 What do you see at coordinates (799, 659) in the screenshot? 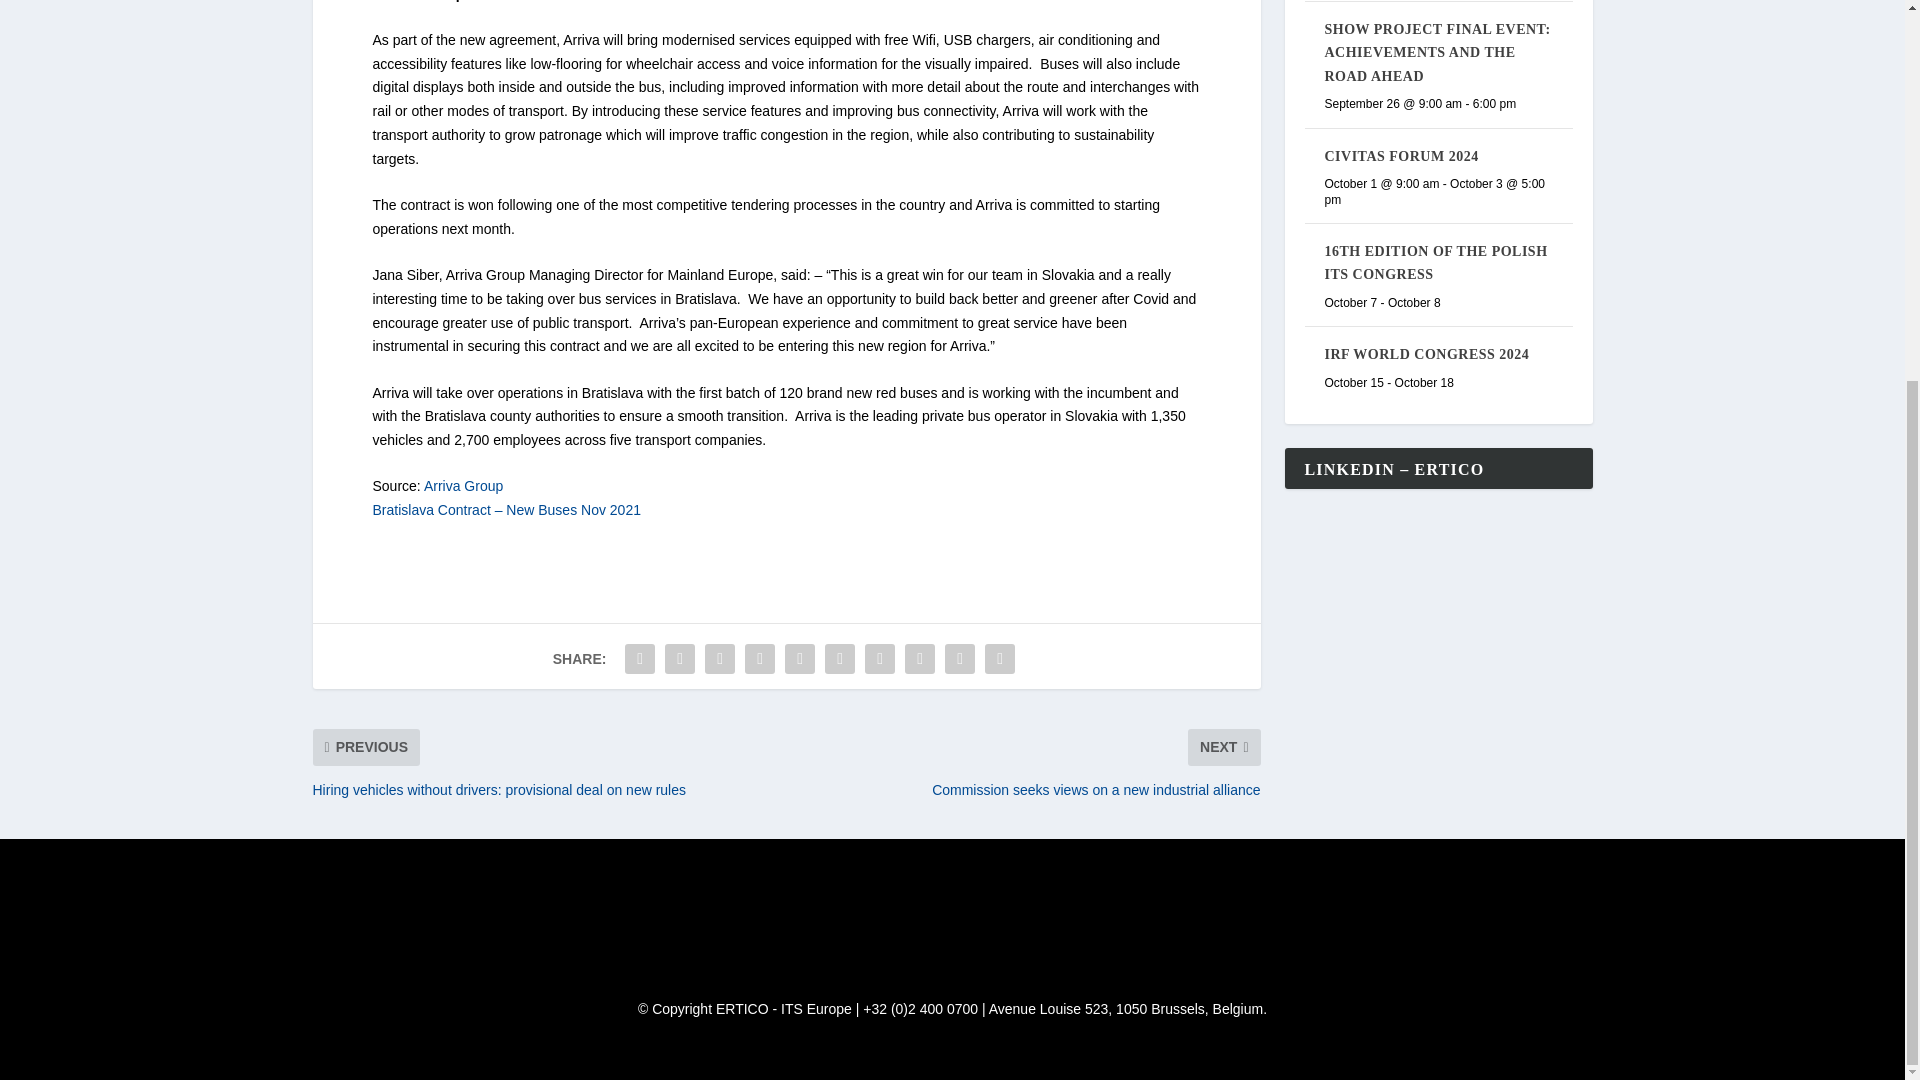
I see `Share "Arriva wins new contract in Slovakia" via Pinterest` at bounding box center [799, 659].